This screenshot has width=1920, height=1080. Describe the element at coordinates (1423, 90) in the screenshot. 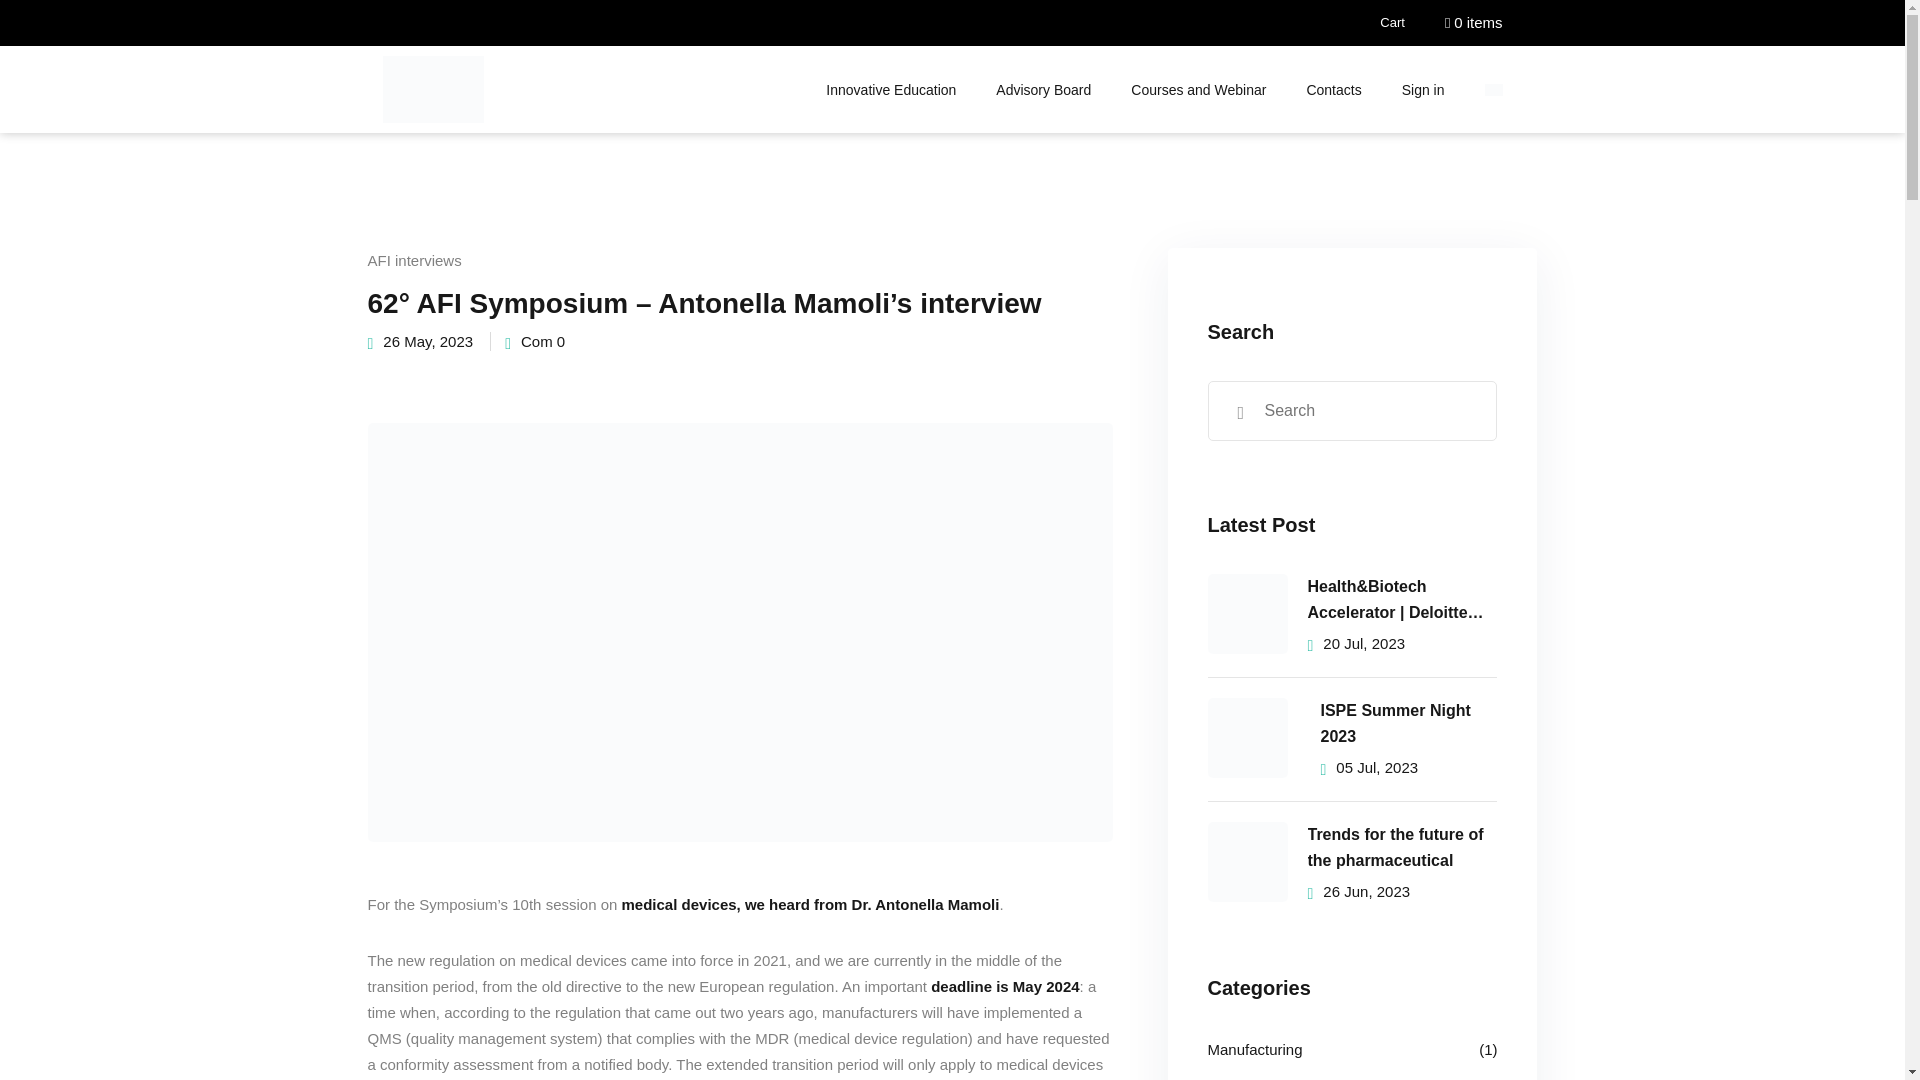

I see `Sign in` at that location.